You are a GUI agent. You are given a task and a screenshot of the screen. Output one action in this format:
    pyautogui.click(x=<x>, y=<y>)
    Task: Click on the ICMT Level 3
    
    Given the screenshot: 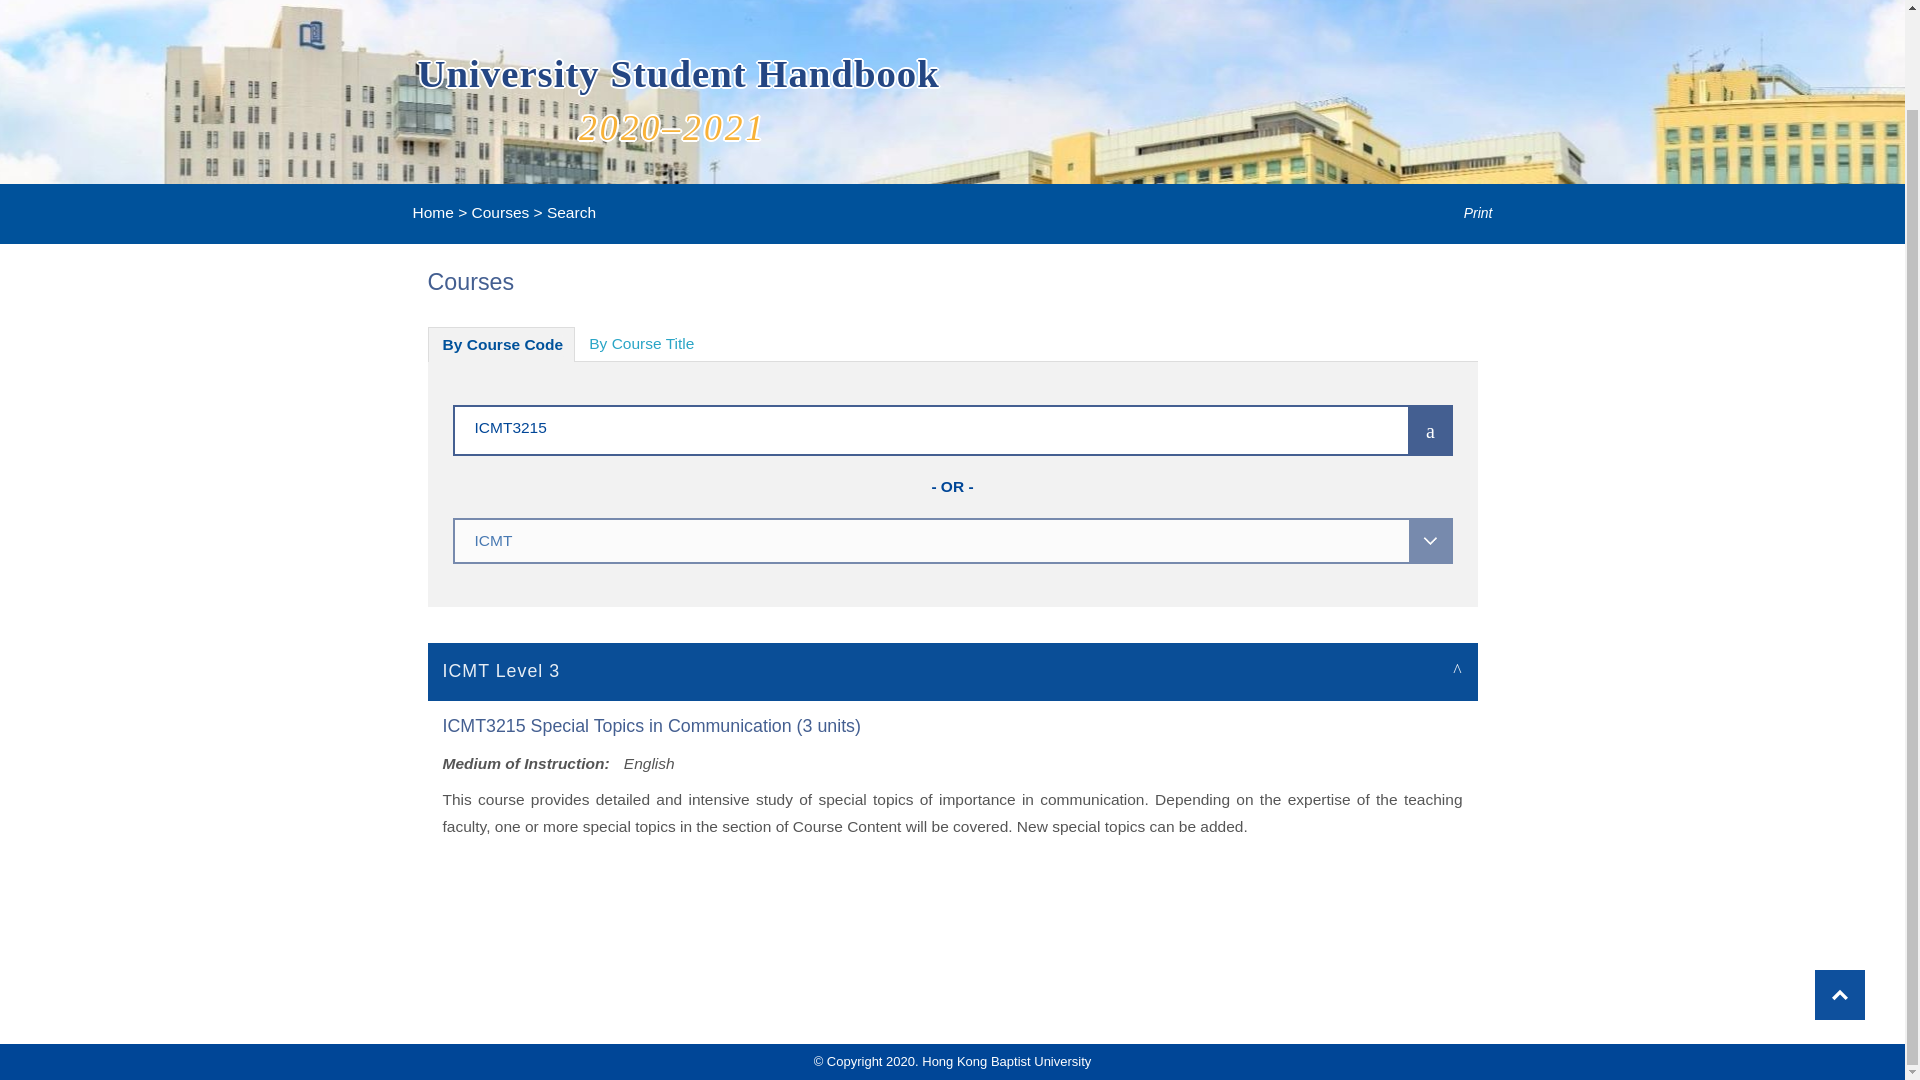 What is the action you would take?
    pyautogui.click(x=953, y=670)
    